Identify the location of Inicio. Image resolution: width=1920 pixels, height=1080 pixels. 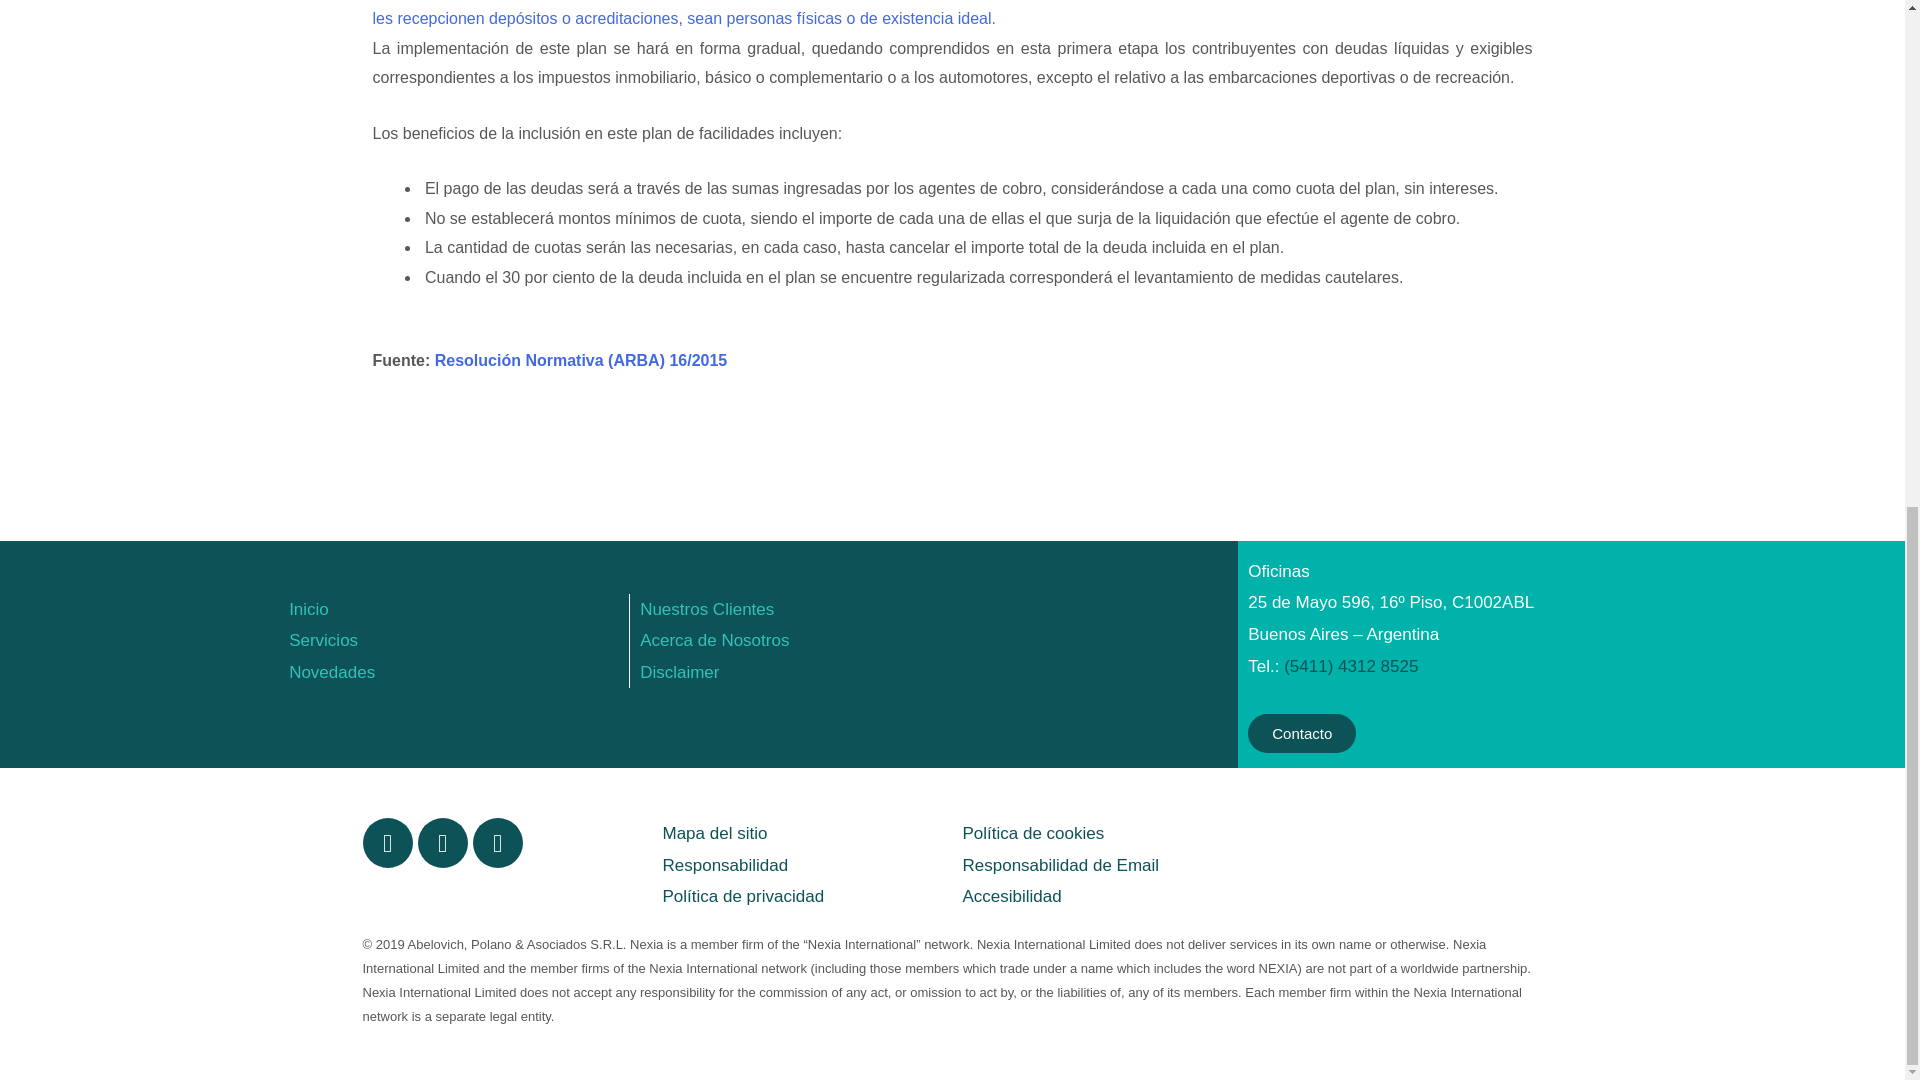
(308, 609).